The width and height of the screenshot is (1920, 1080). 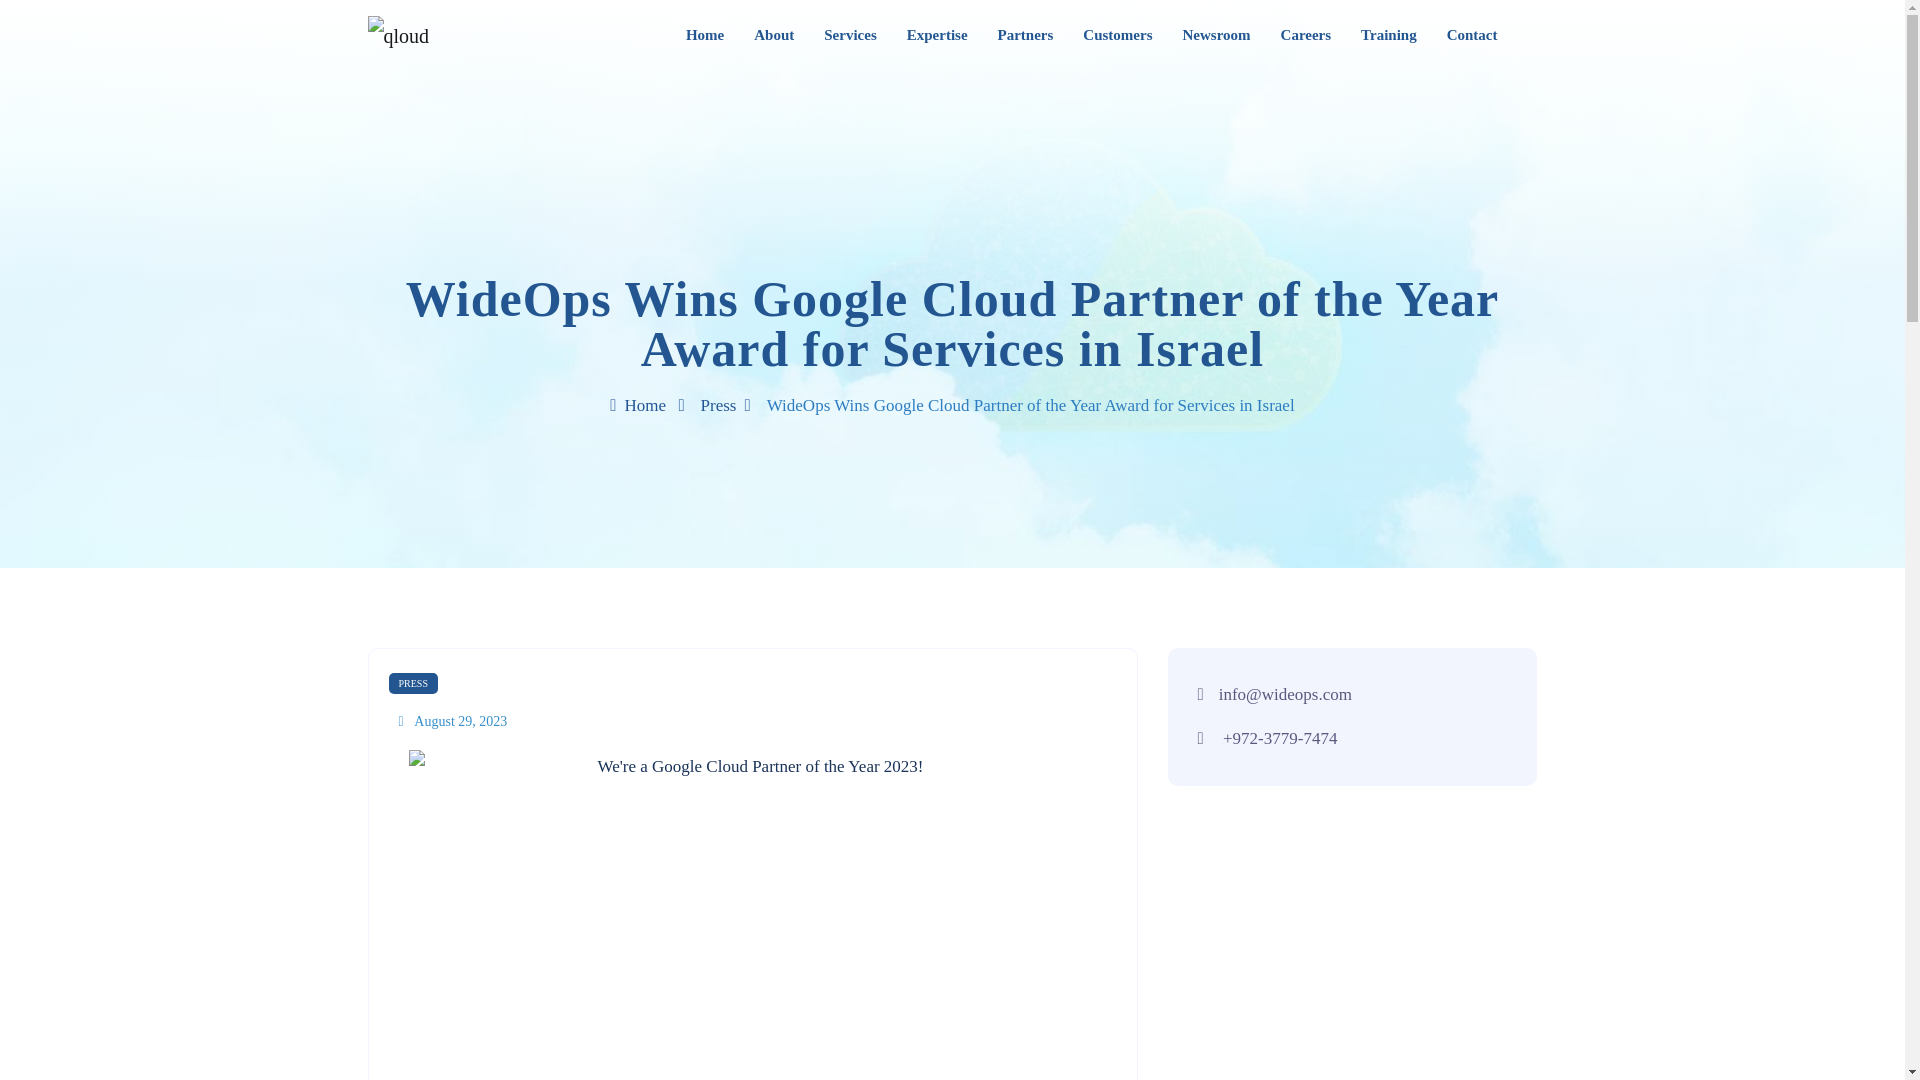 I want to click on Services, so click(x=849, y=35).